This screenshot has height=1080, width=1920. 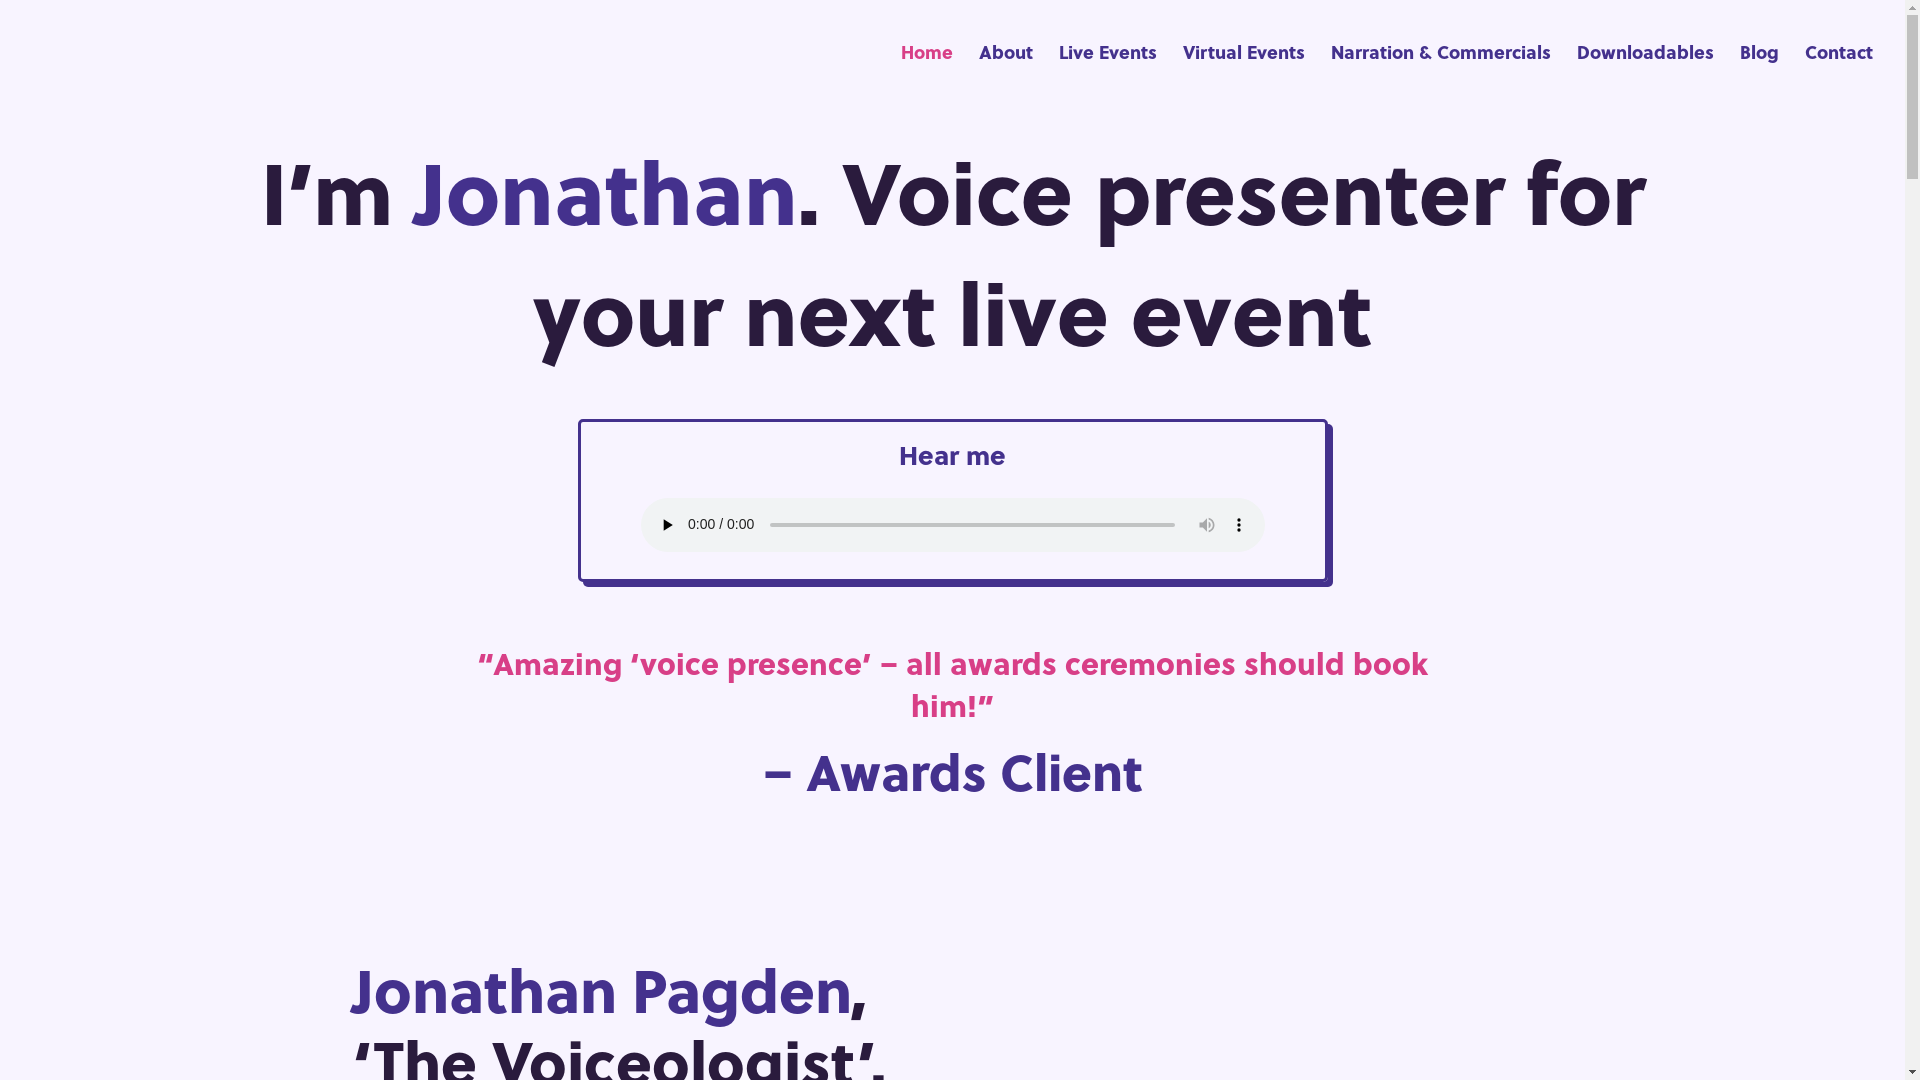 What do you see at coordinates (1244, 74) in the screenshot?
I see `Virtual Events` at bounding box center [1244, 74].